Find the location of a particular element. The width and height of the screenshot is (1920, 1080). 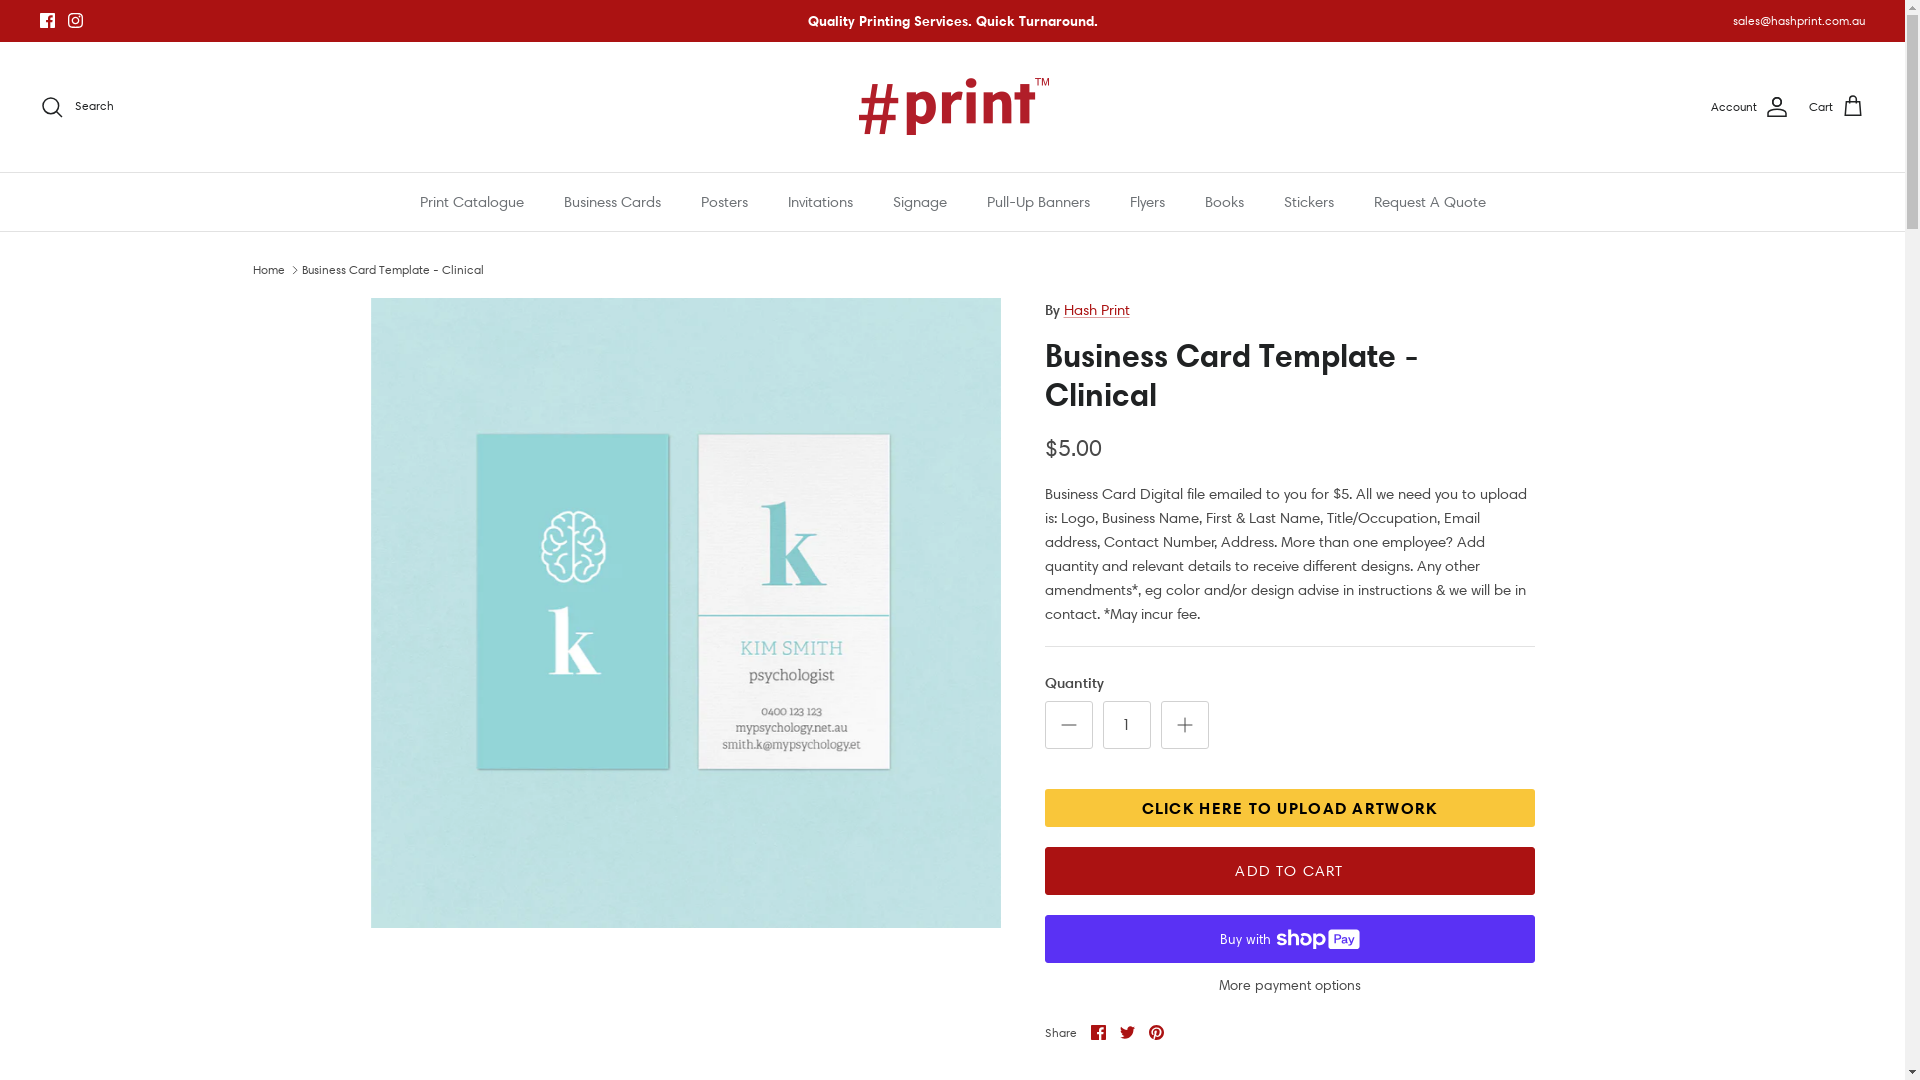

Home is located at coordinates (268, 270).